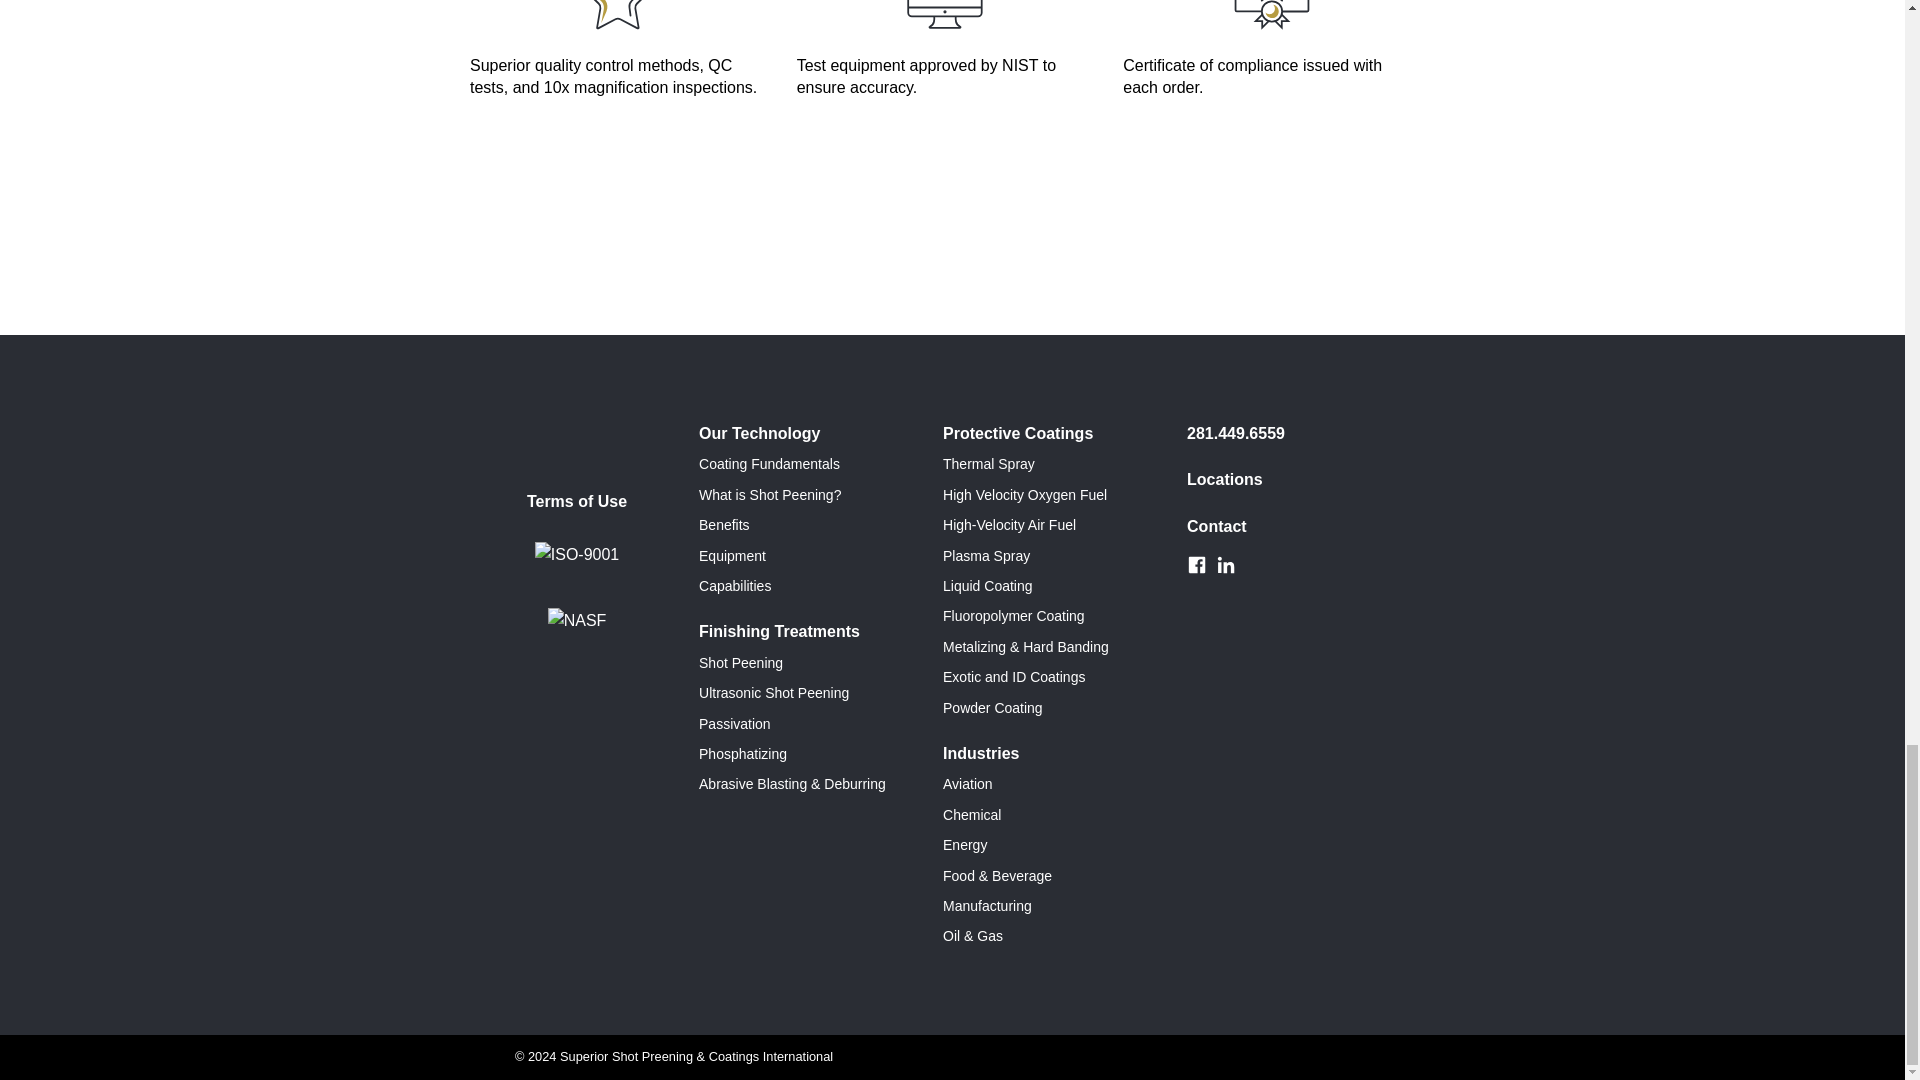 The image size is (1920, 1080). Describe the element at coordinates (1196, 564) in the screenshot. I see `Facebook` at that location.